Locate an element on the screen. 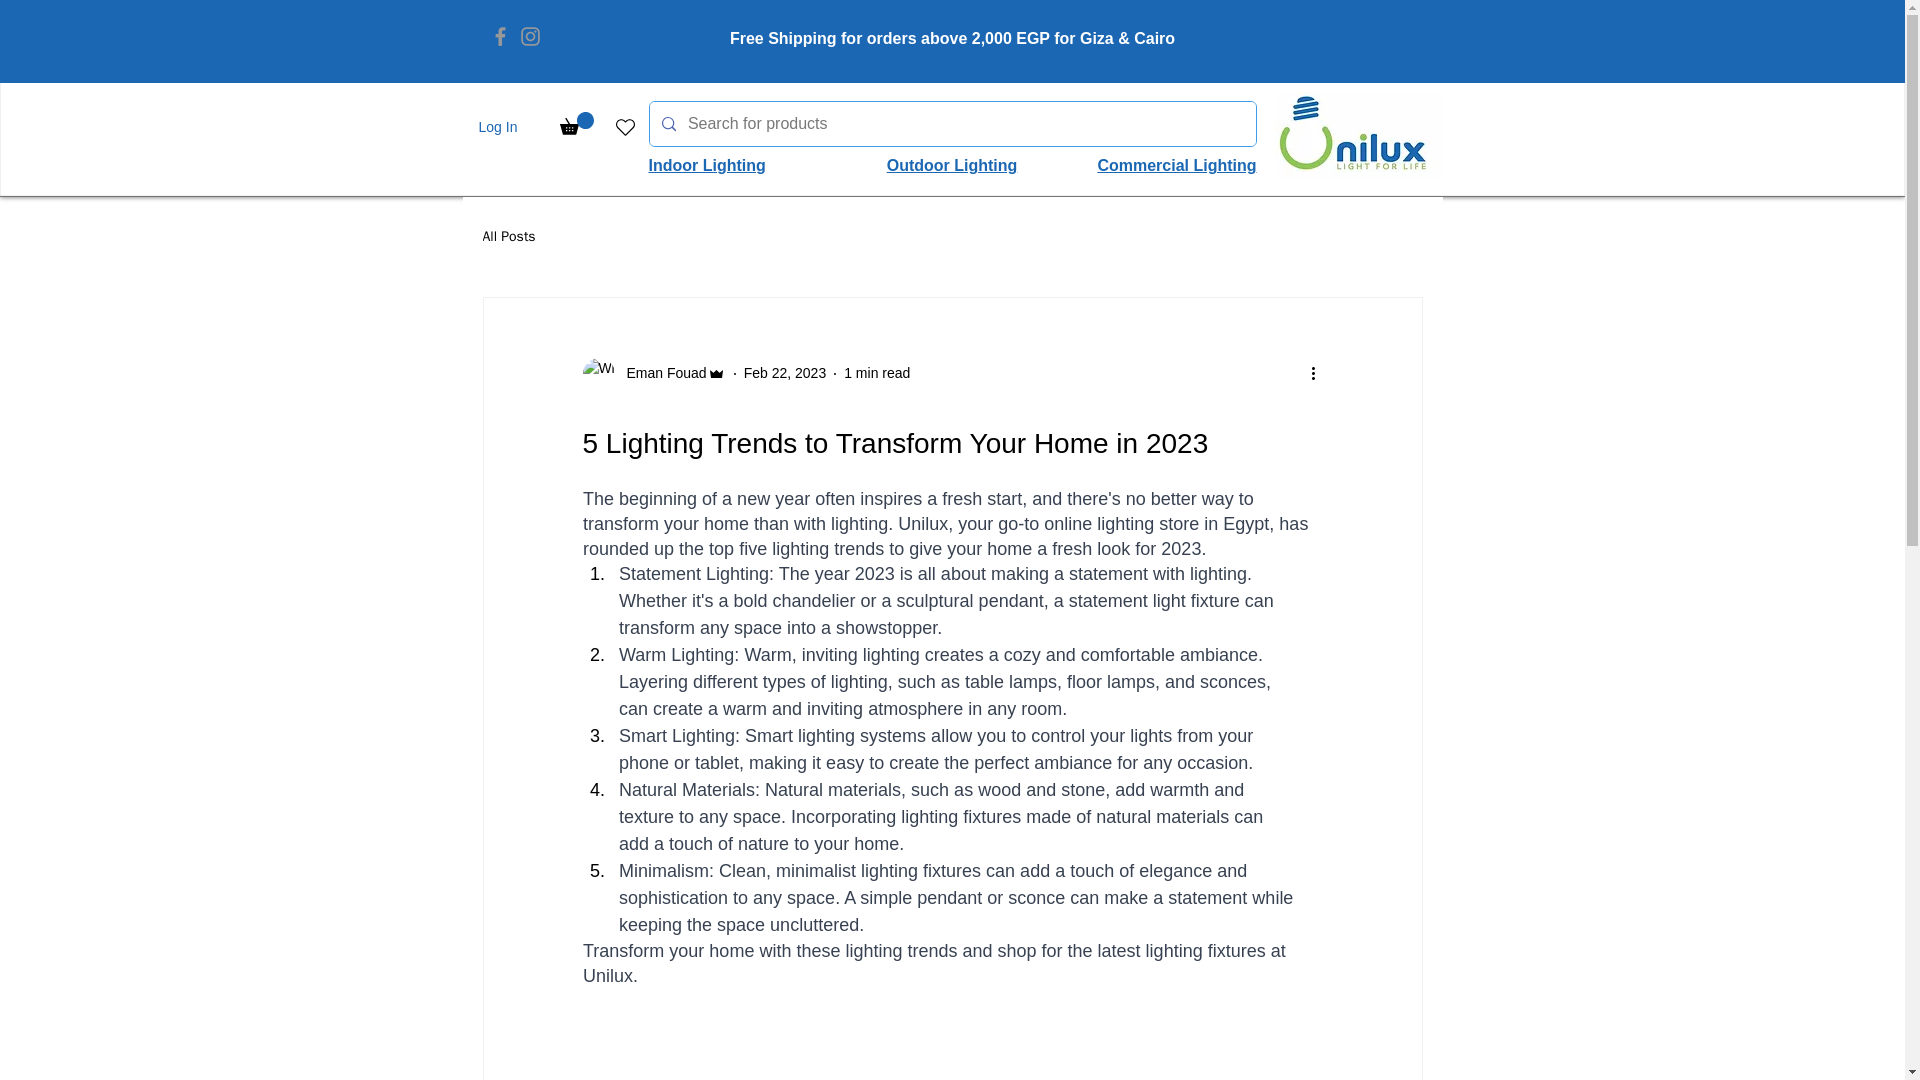  1 min read is located at coordinates (877, 373).